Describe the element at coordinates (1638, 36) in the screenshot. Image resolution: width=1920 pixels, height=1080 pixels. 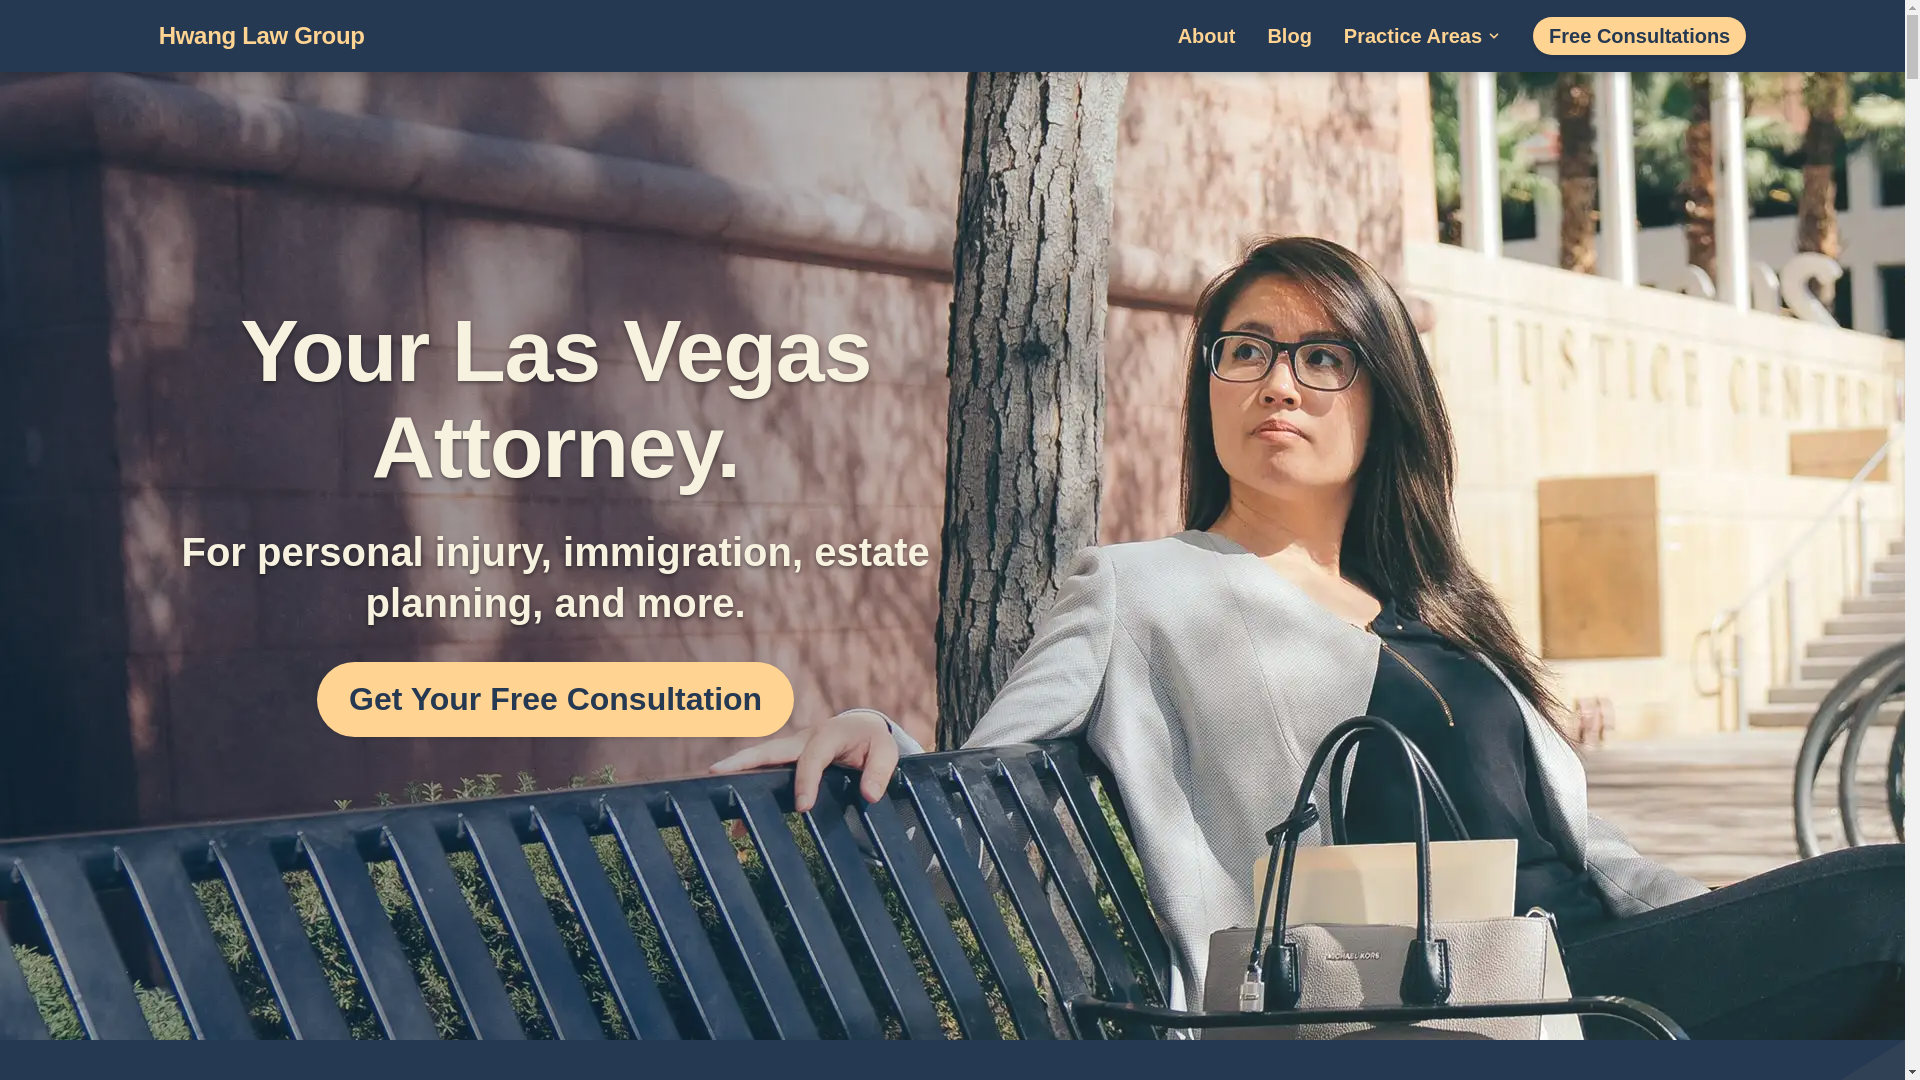
I see `Schedule a free consultation with our Las Vegas Attorneys` at that location.